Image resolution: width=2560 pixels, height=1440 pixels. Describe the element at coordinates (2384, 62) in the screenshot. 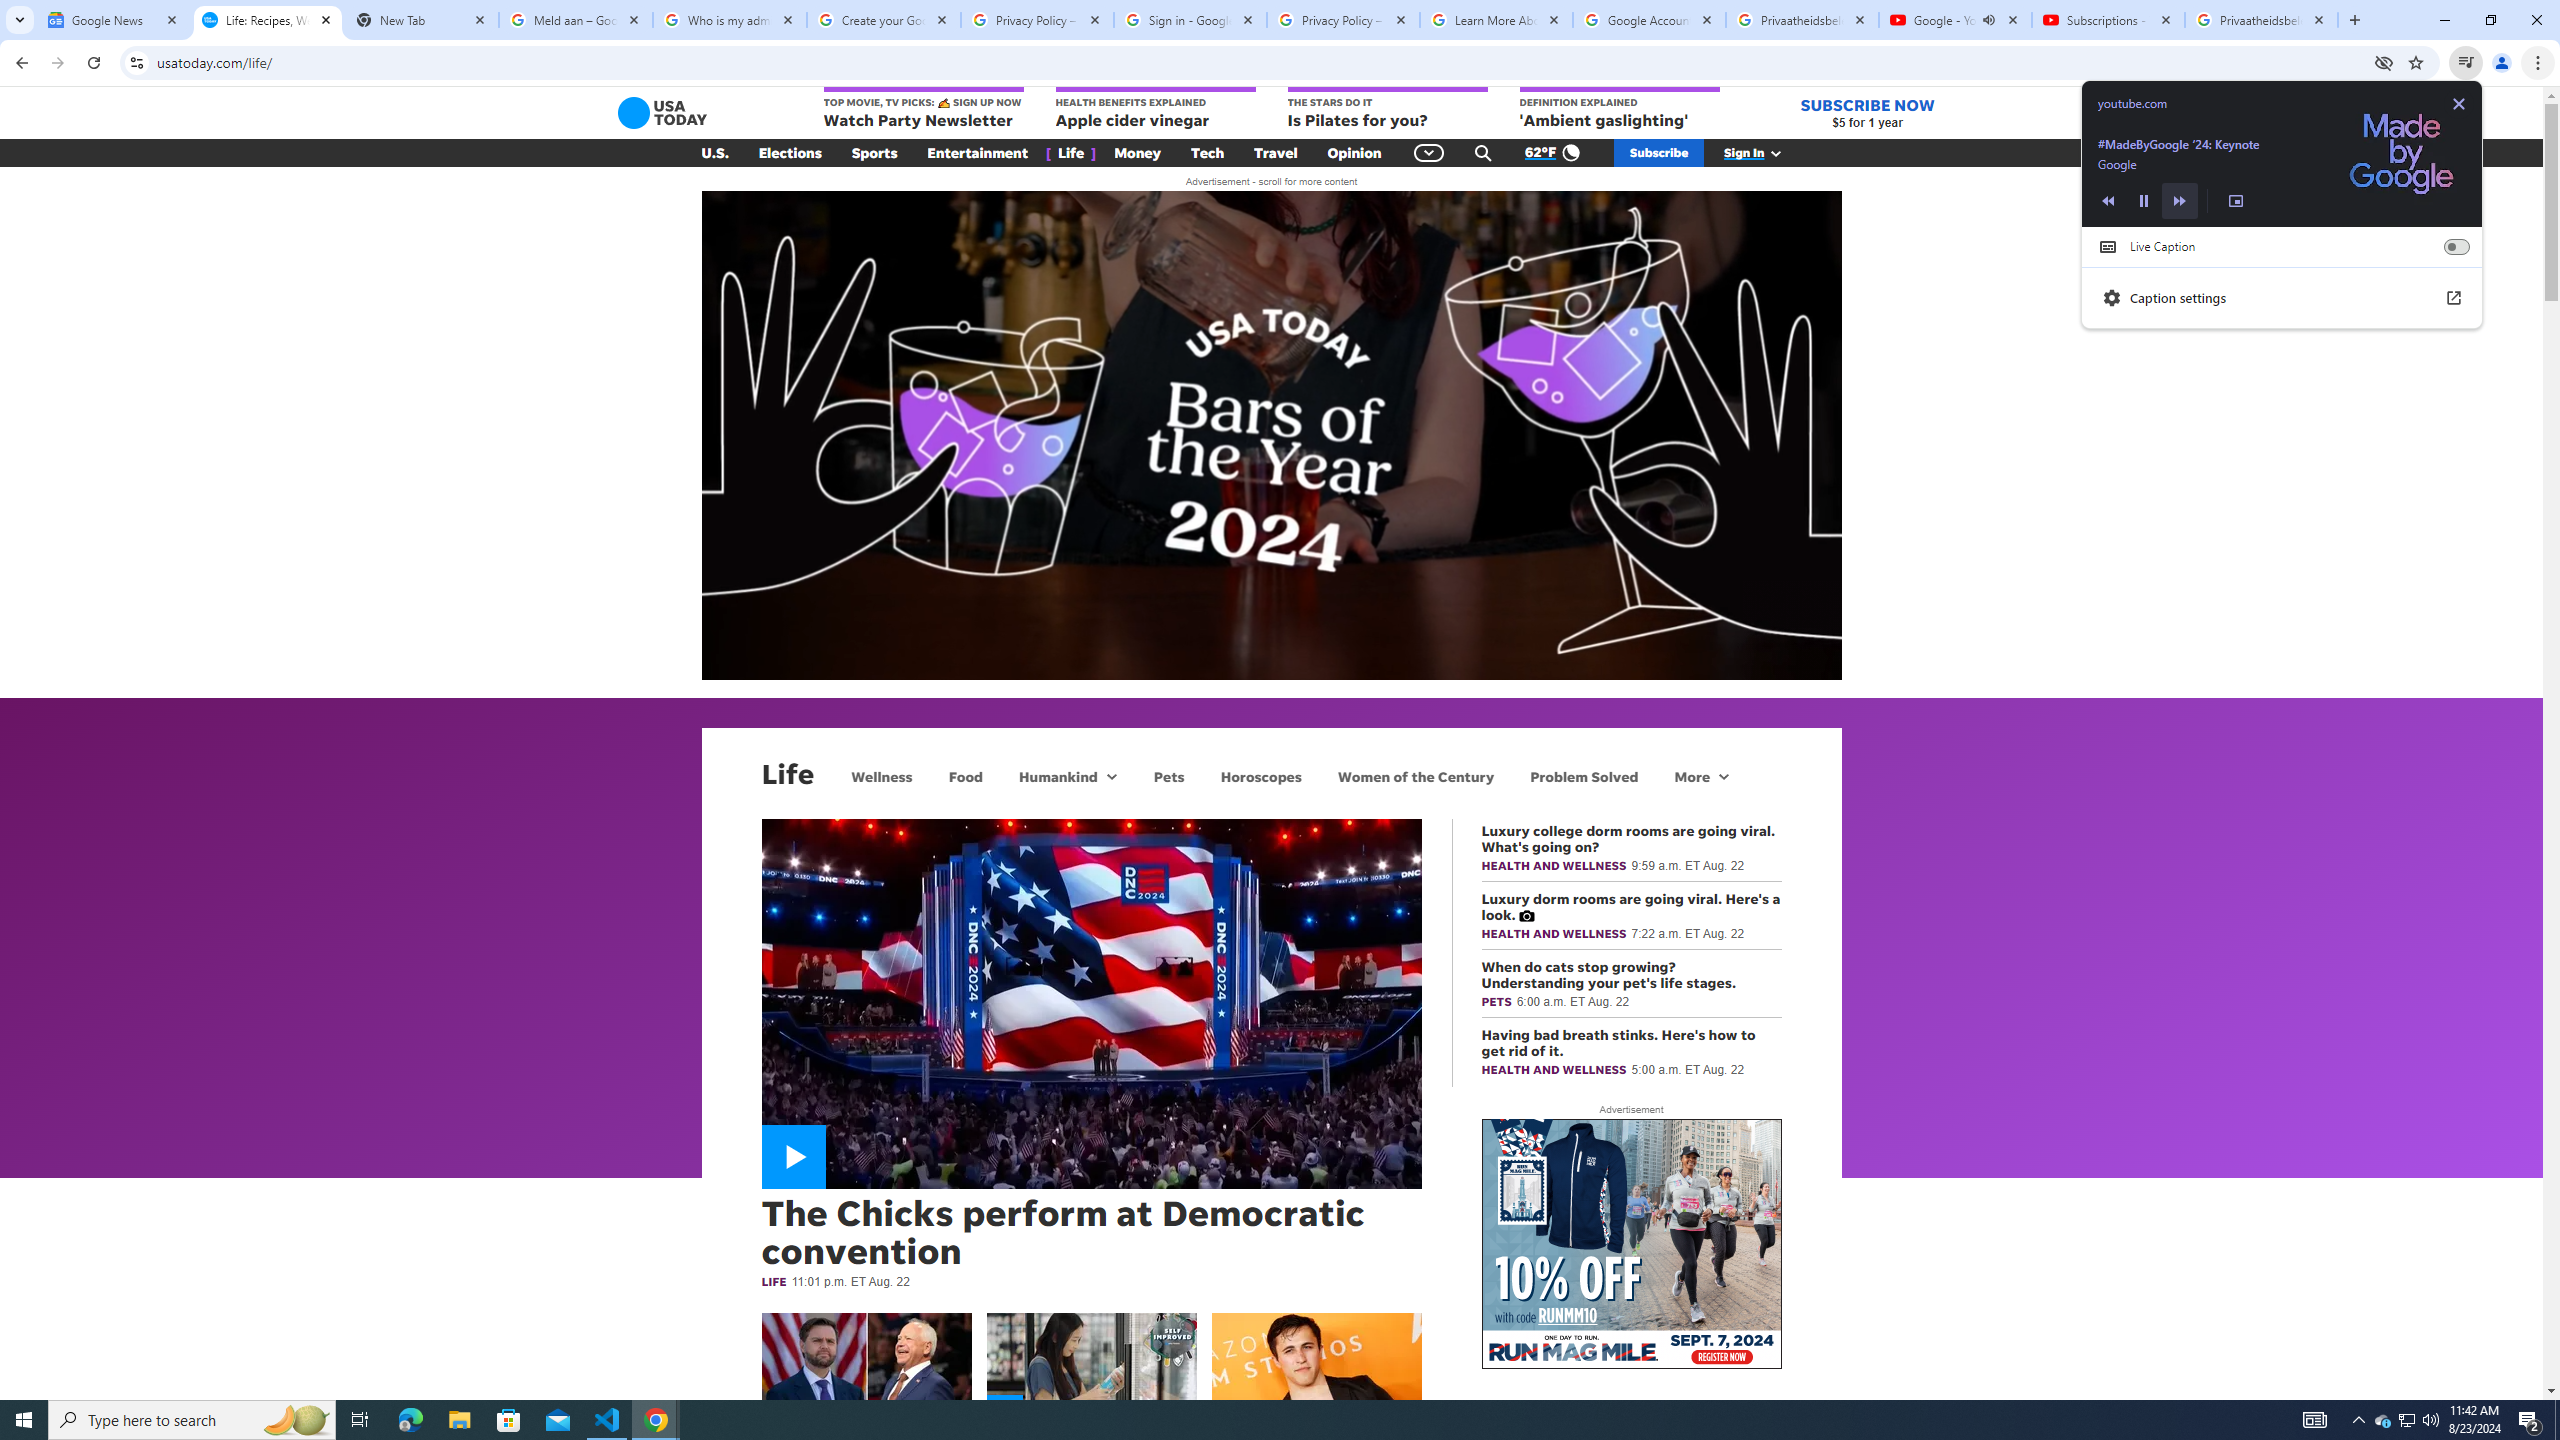

I see `Third-party cookies blocked` at that location.